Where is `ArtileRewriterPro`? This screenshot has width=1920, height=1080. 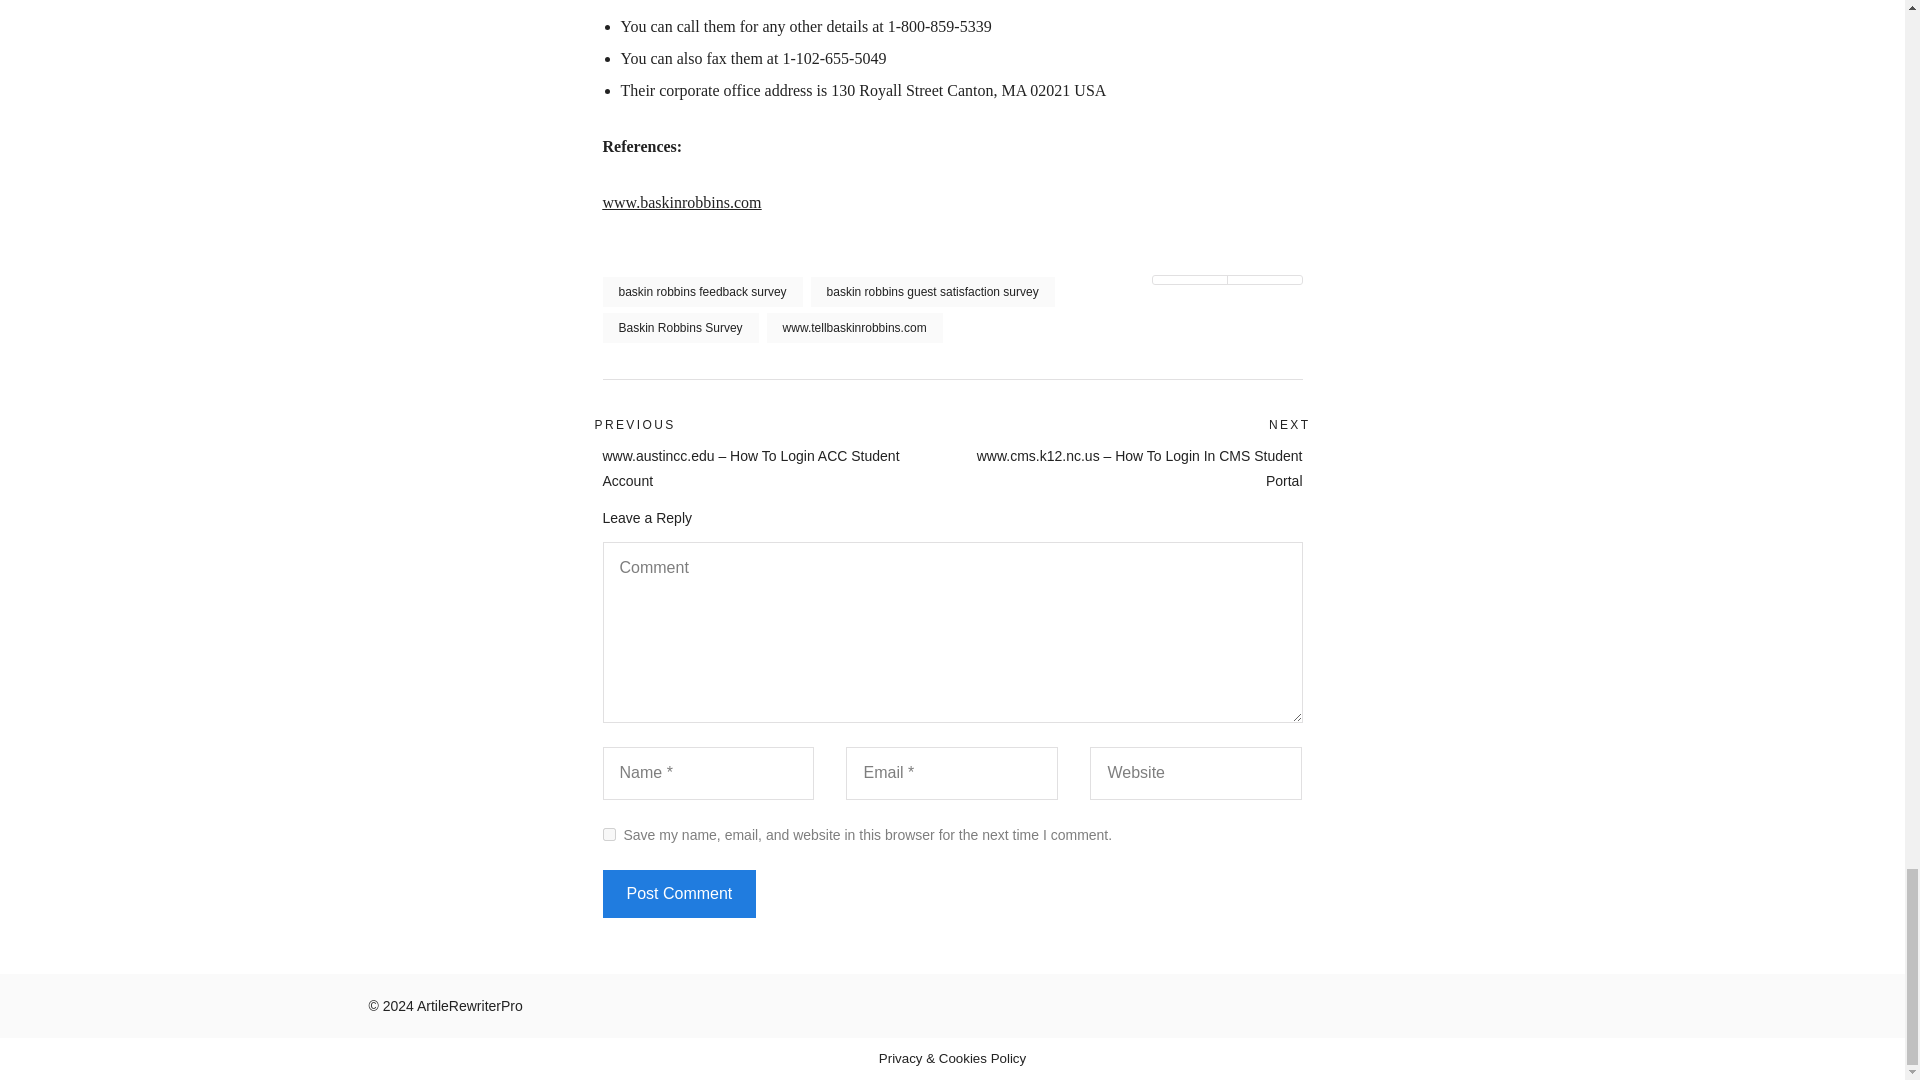 ArtileRewriterPro is located at coordinates (469, 1006).